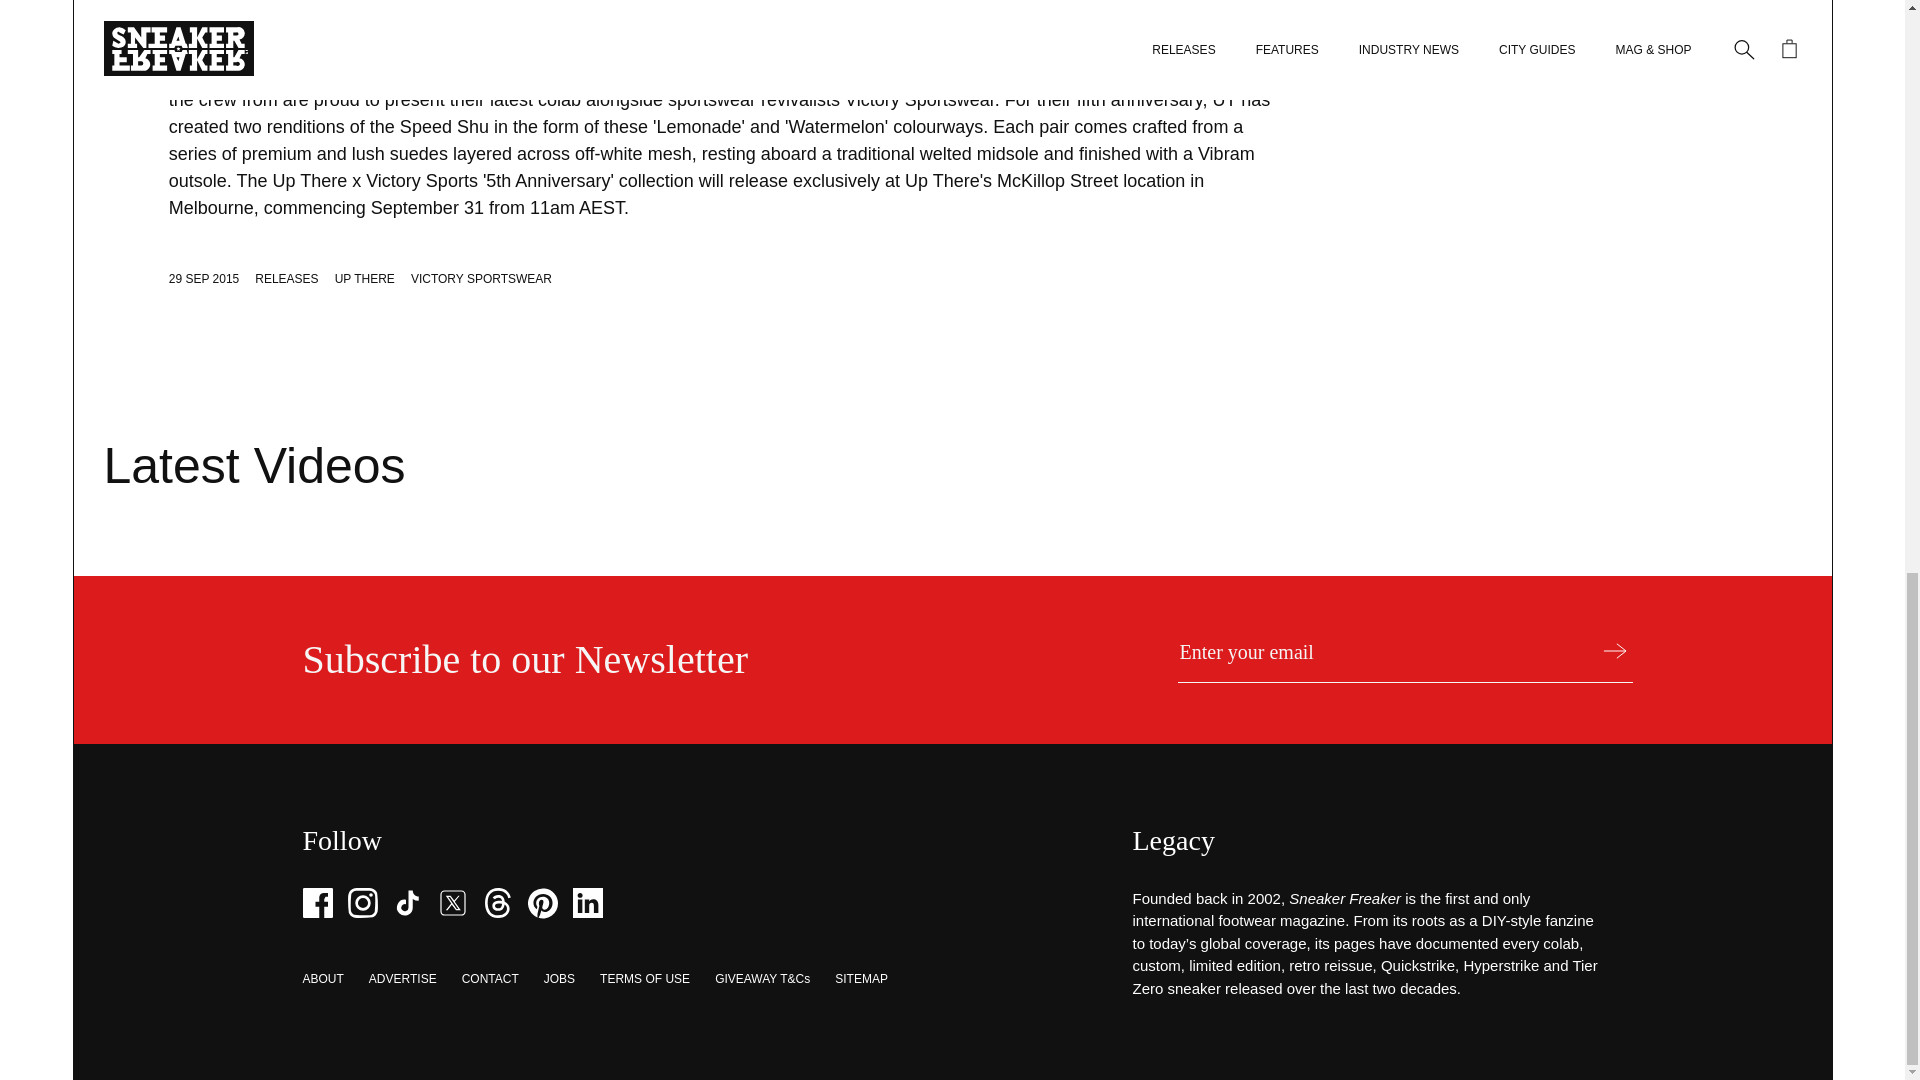 This screenshot has height=1080, width=1920. I want to click on ABOUT, so click(322, 979).